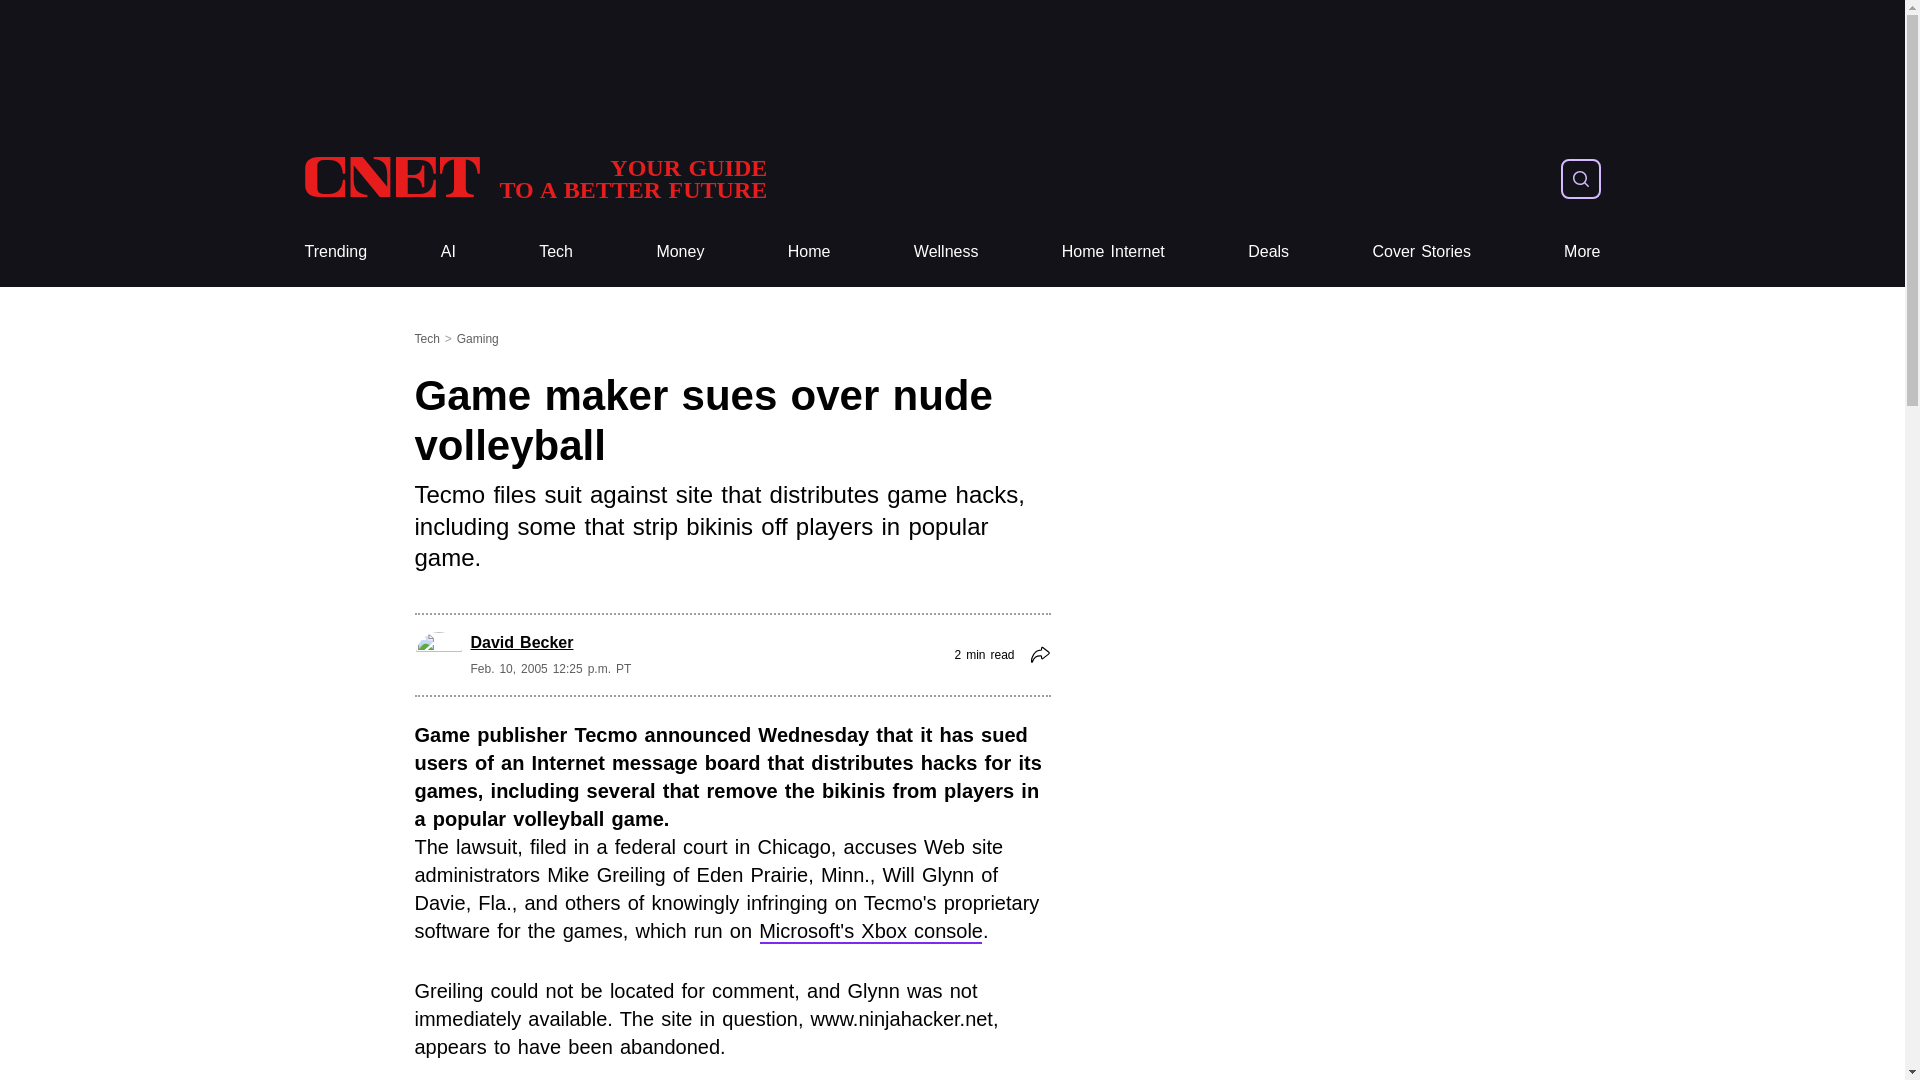 This screenshot has width=1920, height=1080. Describe the element at coordinates (1113, 252) in the screenshot. I see `Home Internet` at that location.